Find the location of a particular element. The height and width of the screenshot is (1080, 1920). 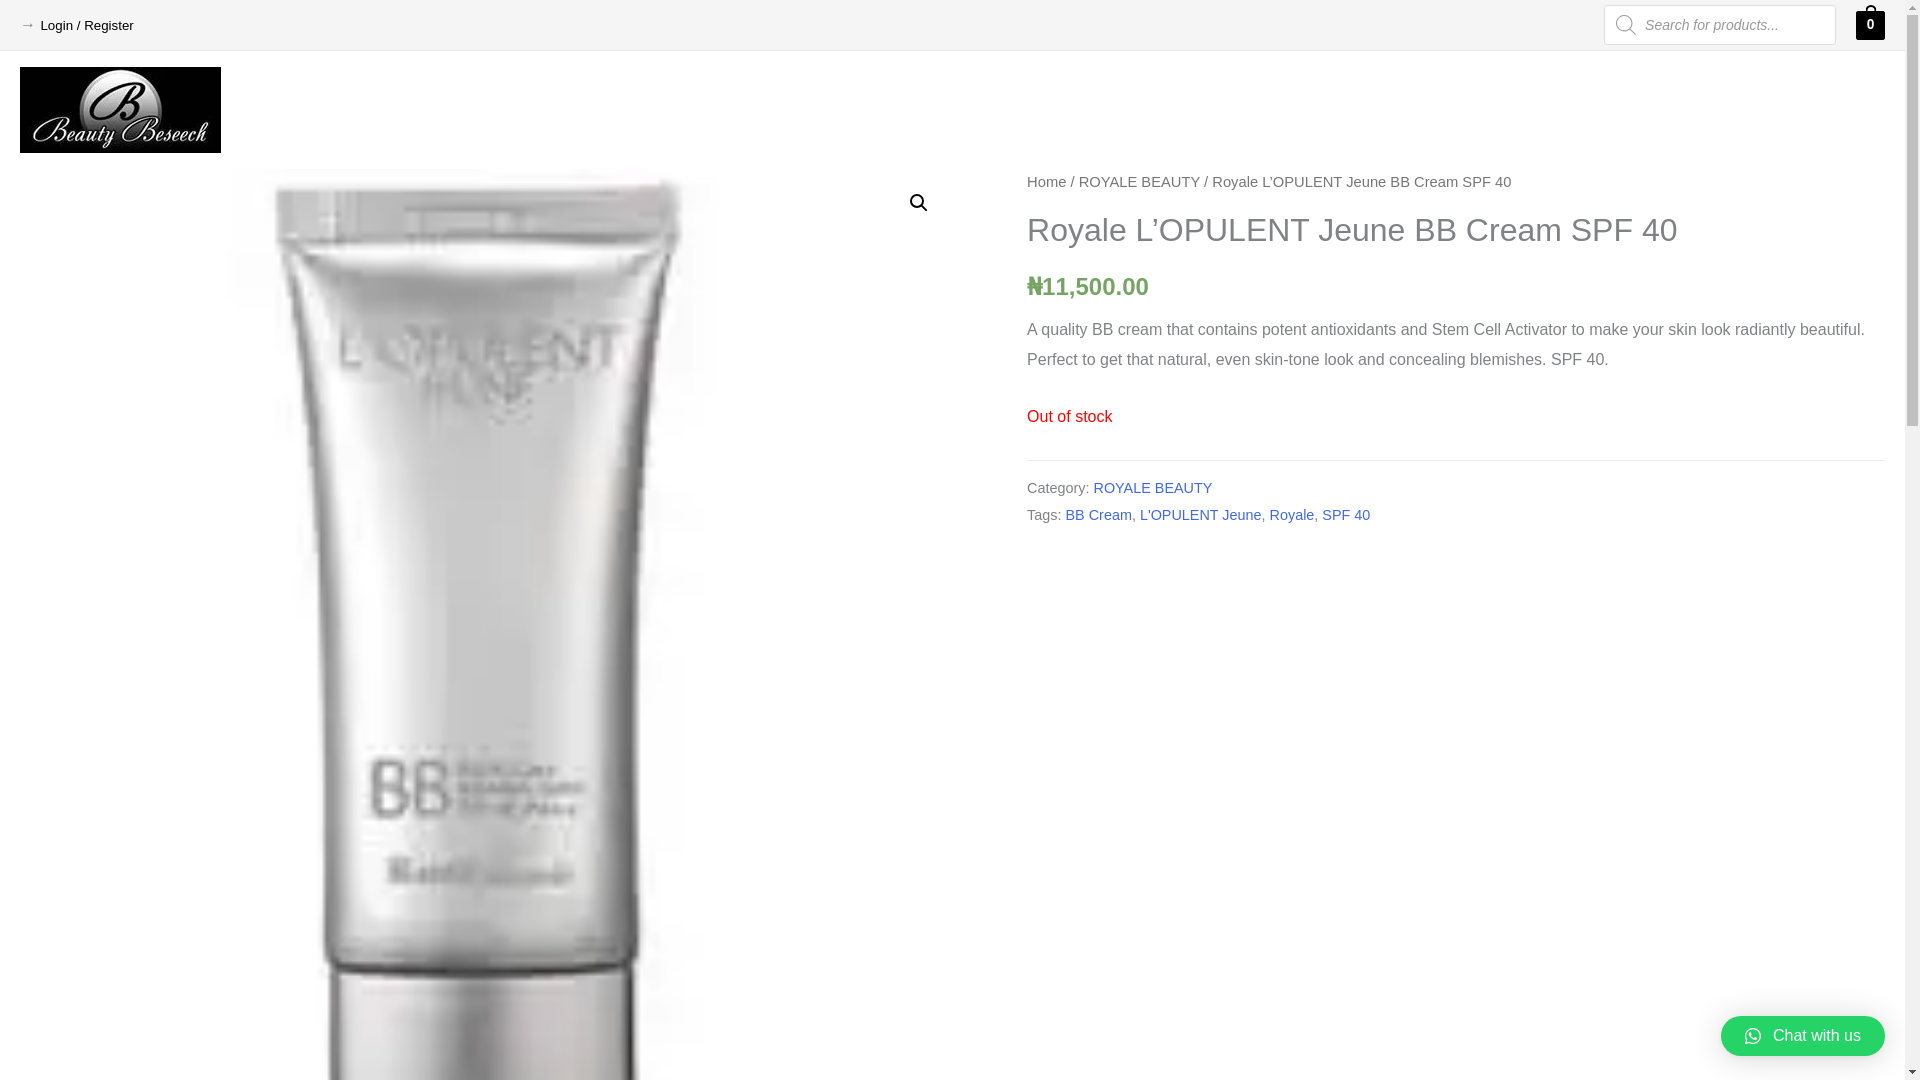

Home is located at coordinates (1046, 182).